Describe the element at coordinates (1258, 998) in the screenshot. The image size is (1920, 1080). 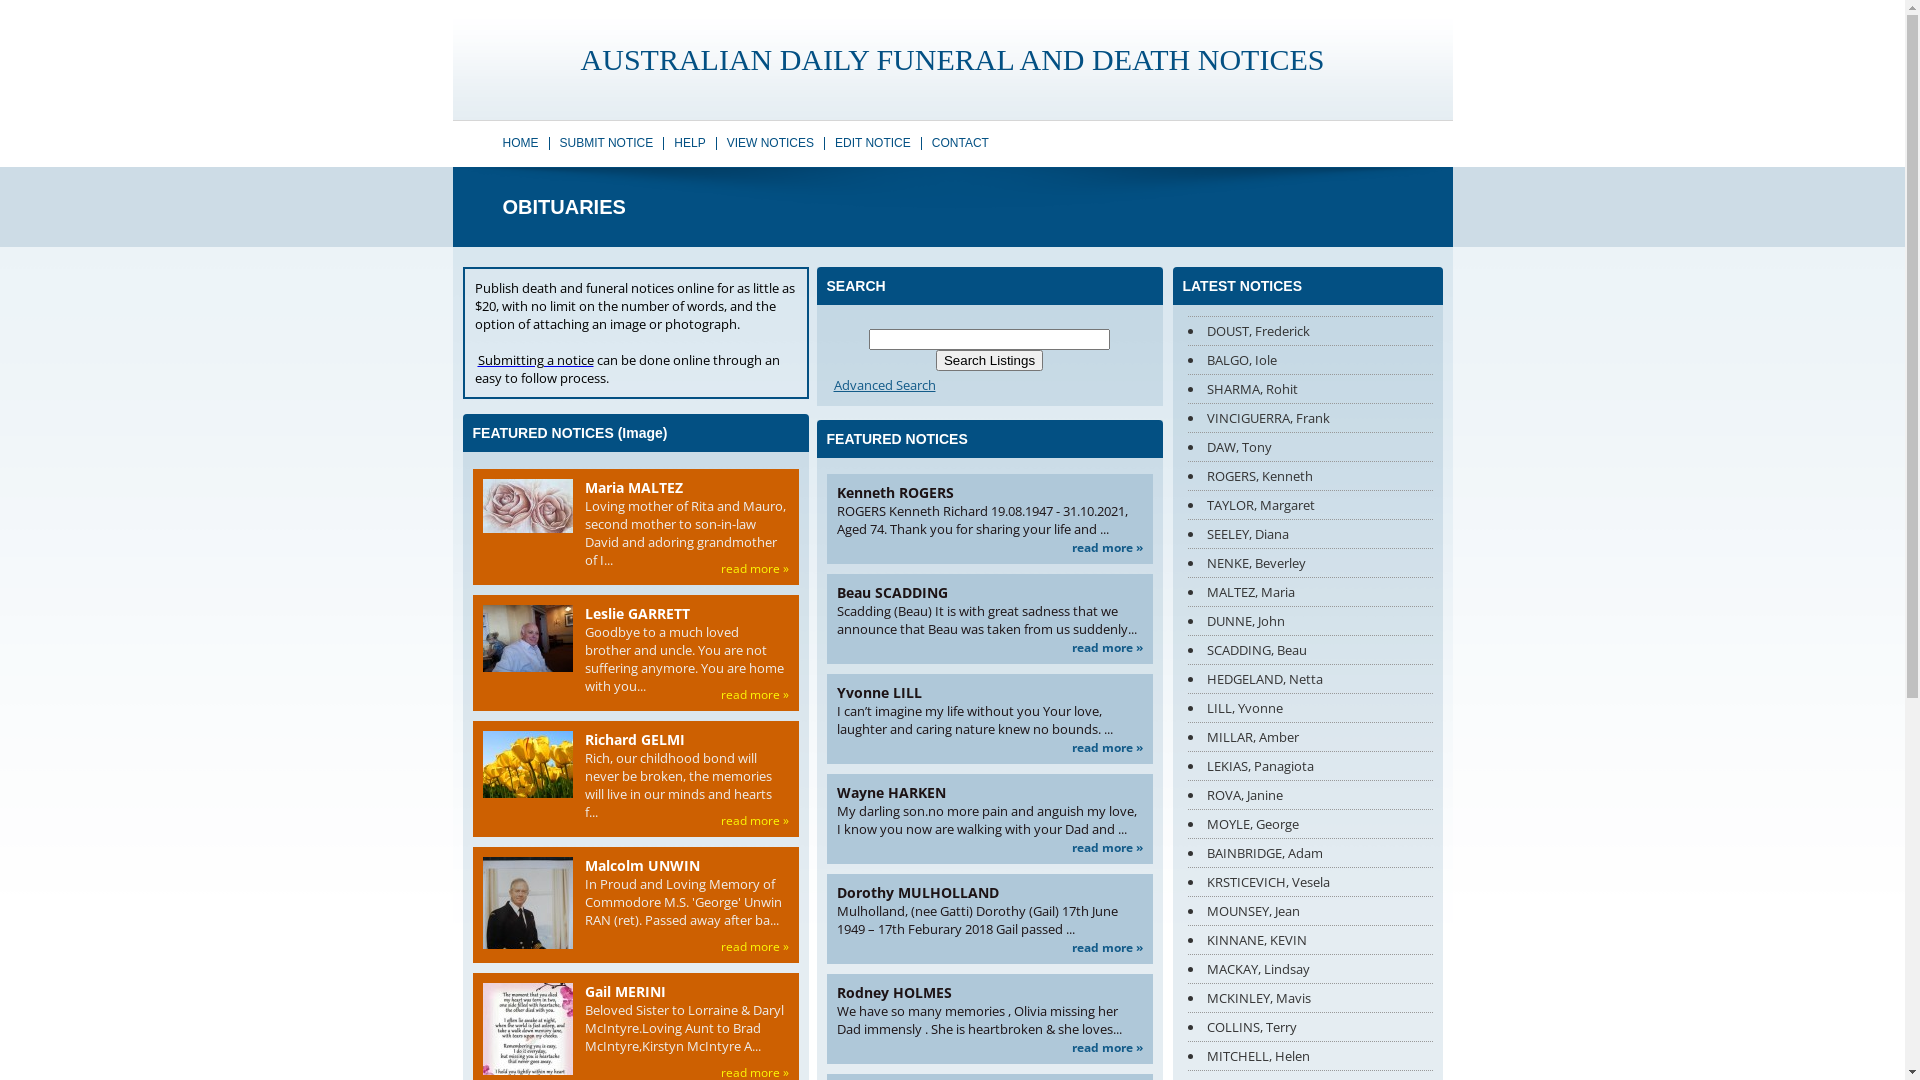
I see `MCKINLEY, Mavis` at that location.